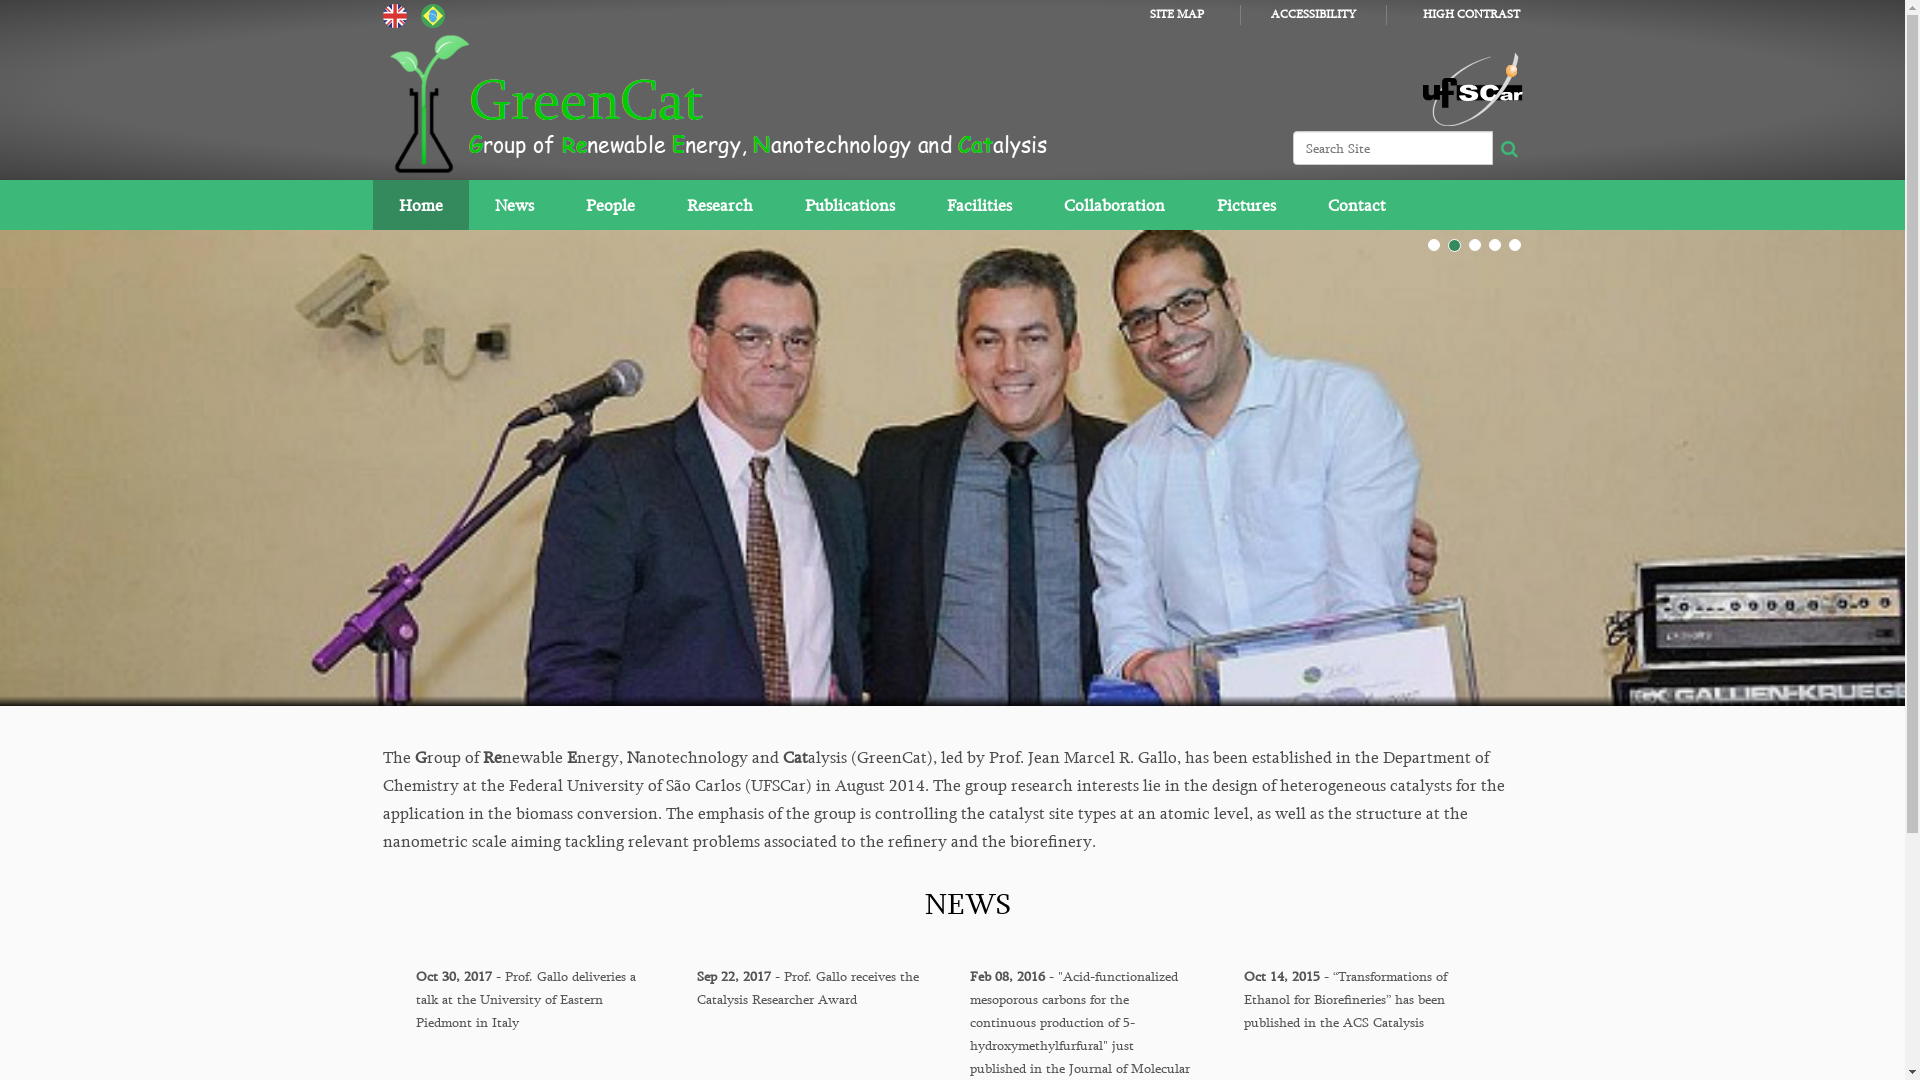  What do you see at coordinates (1357, 205) in the screenshot?
I see `Contact` at bounding box center [1357, 205].